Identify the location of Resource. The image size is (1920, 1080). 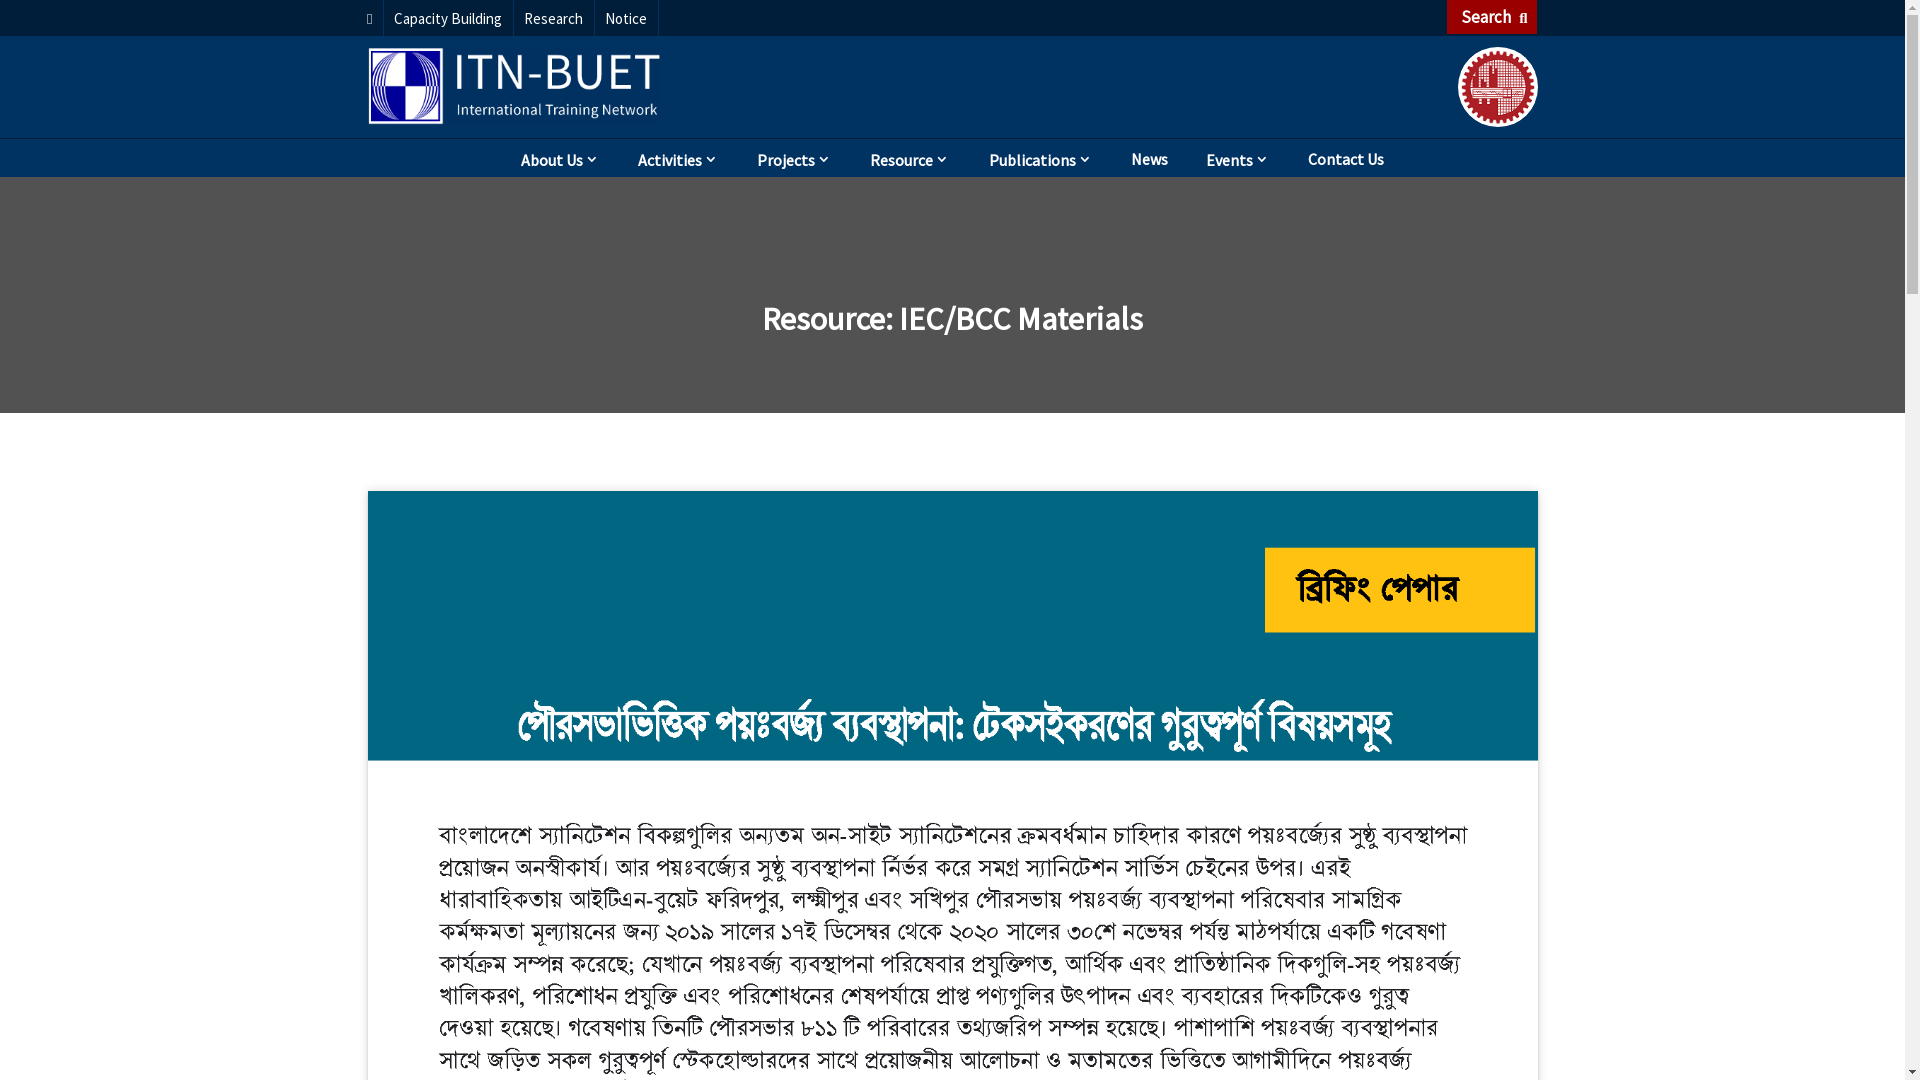
(910, 157).